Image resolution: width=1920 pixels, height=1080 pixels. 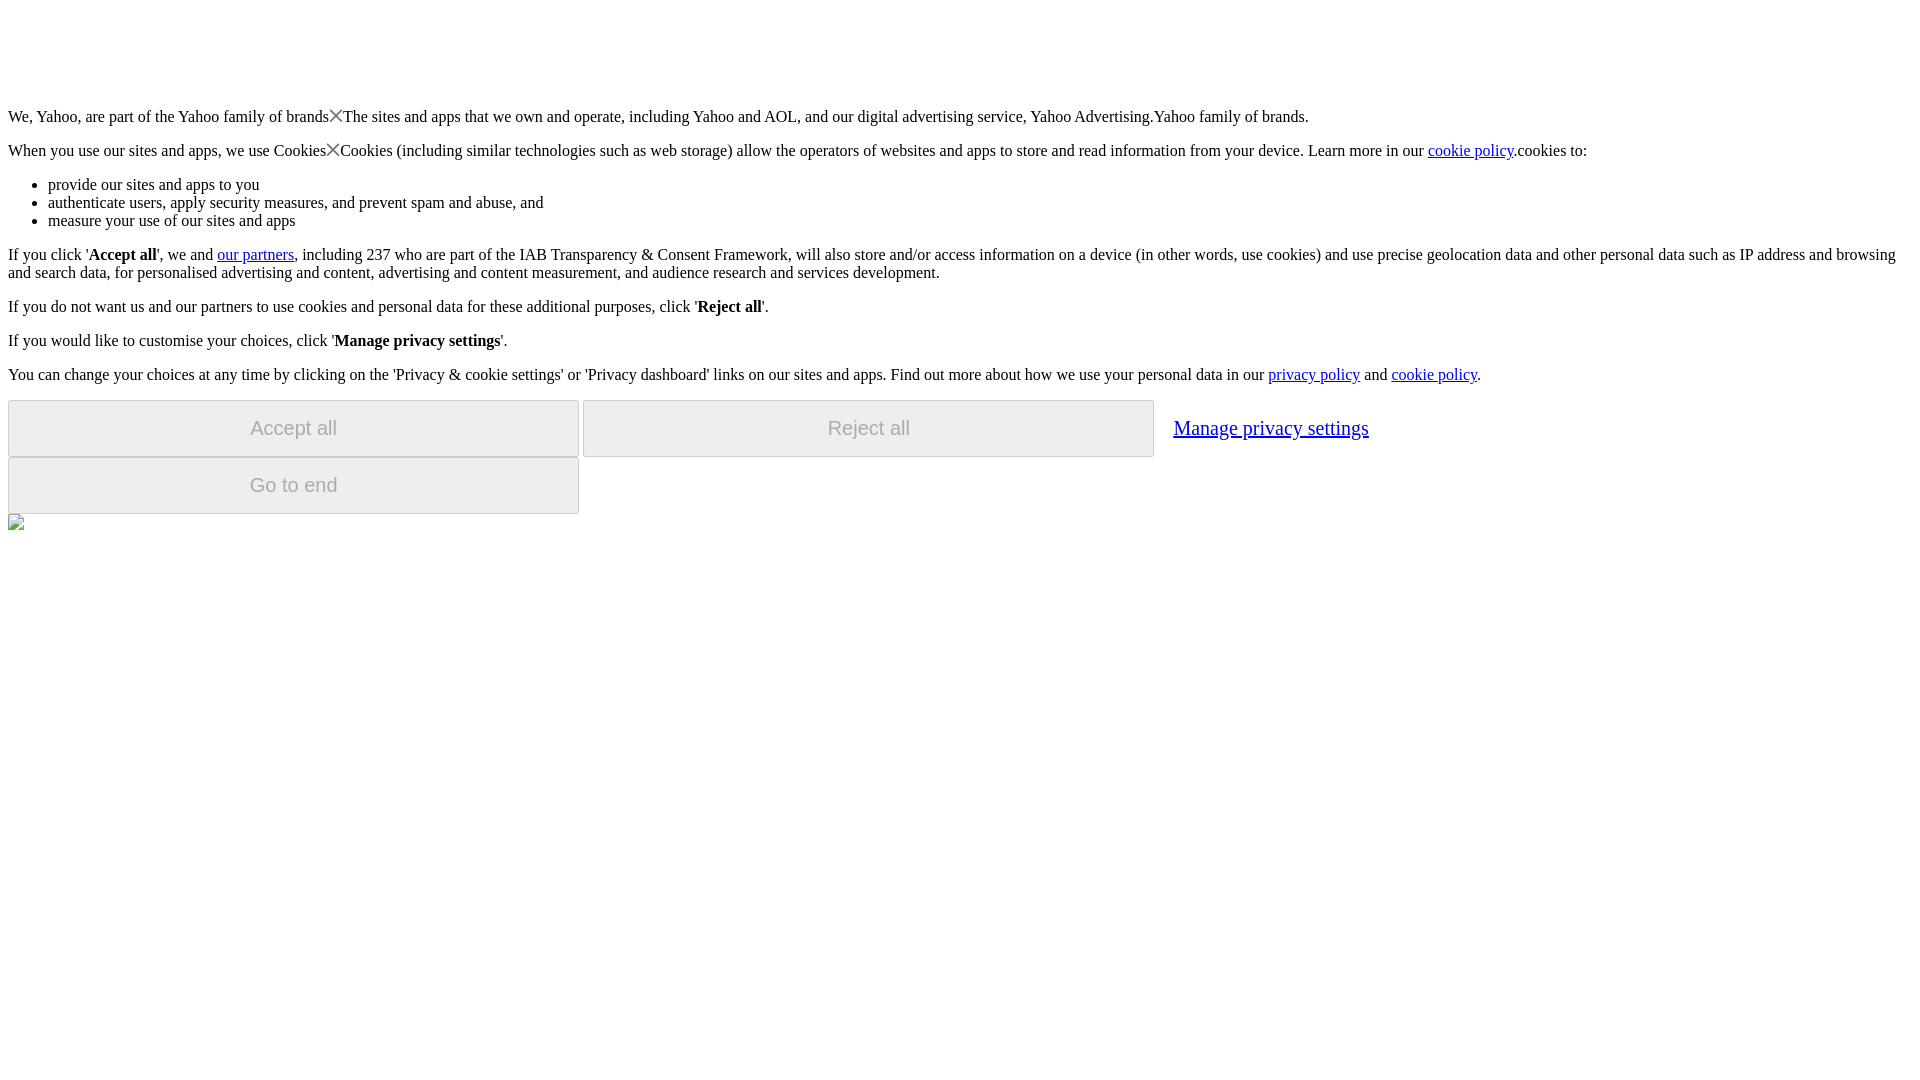 I want to click on cookie policy, so click(x=1471, y=150).